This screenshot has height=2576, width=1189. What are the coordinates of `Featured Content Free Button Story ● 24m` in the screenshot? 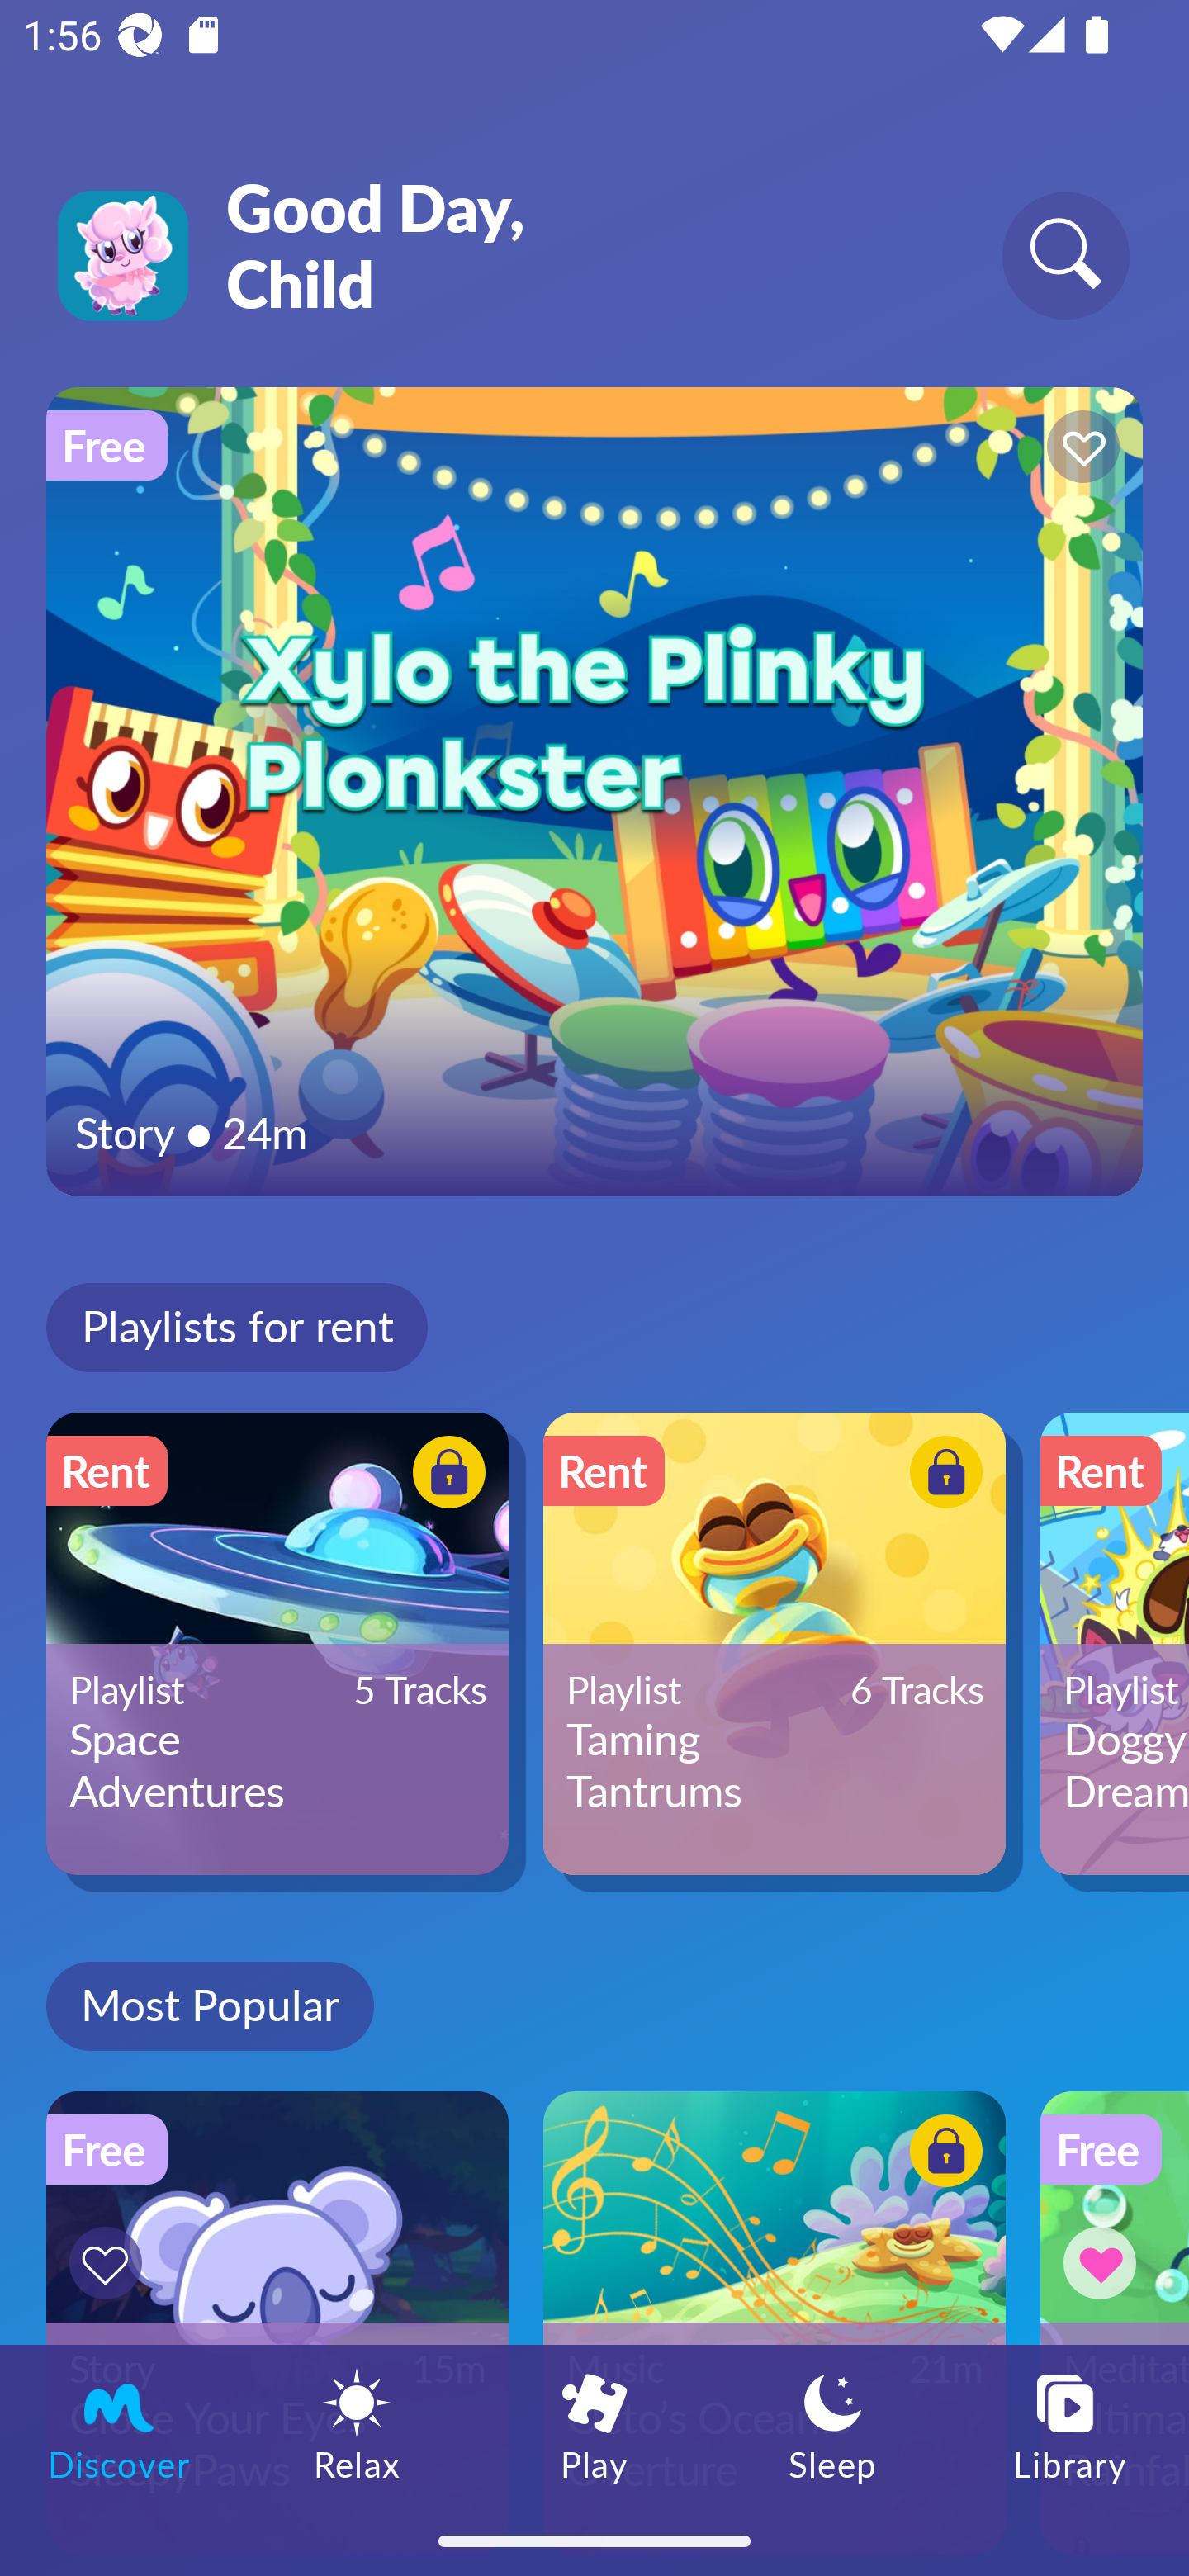 It's located at (594, 791).